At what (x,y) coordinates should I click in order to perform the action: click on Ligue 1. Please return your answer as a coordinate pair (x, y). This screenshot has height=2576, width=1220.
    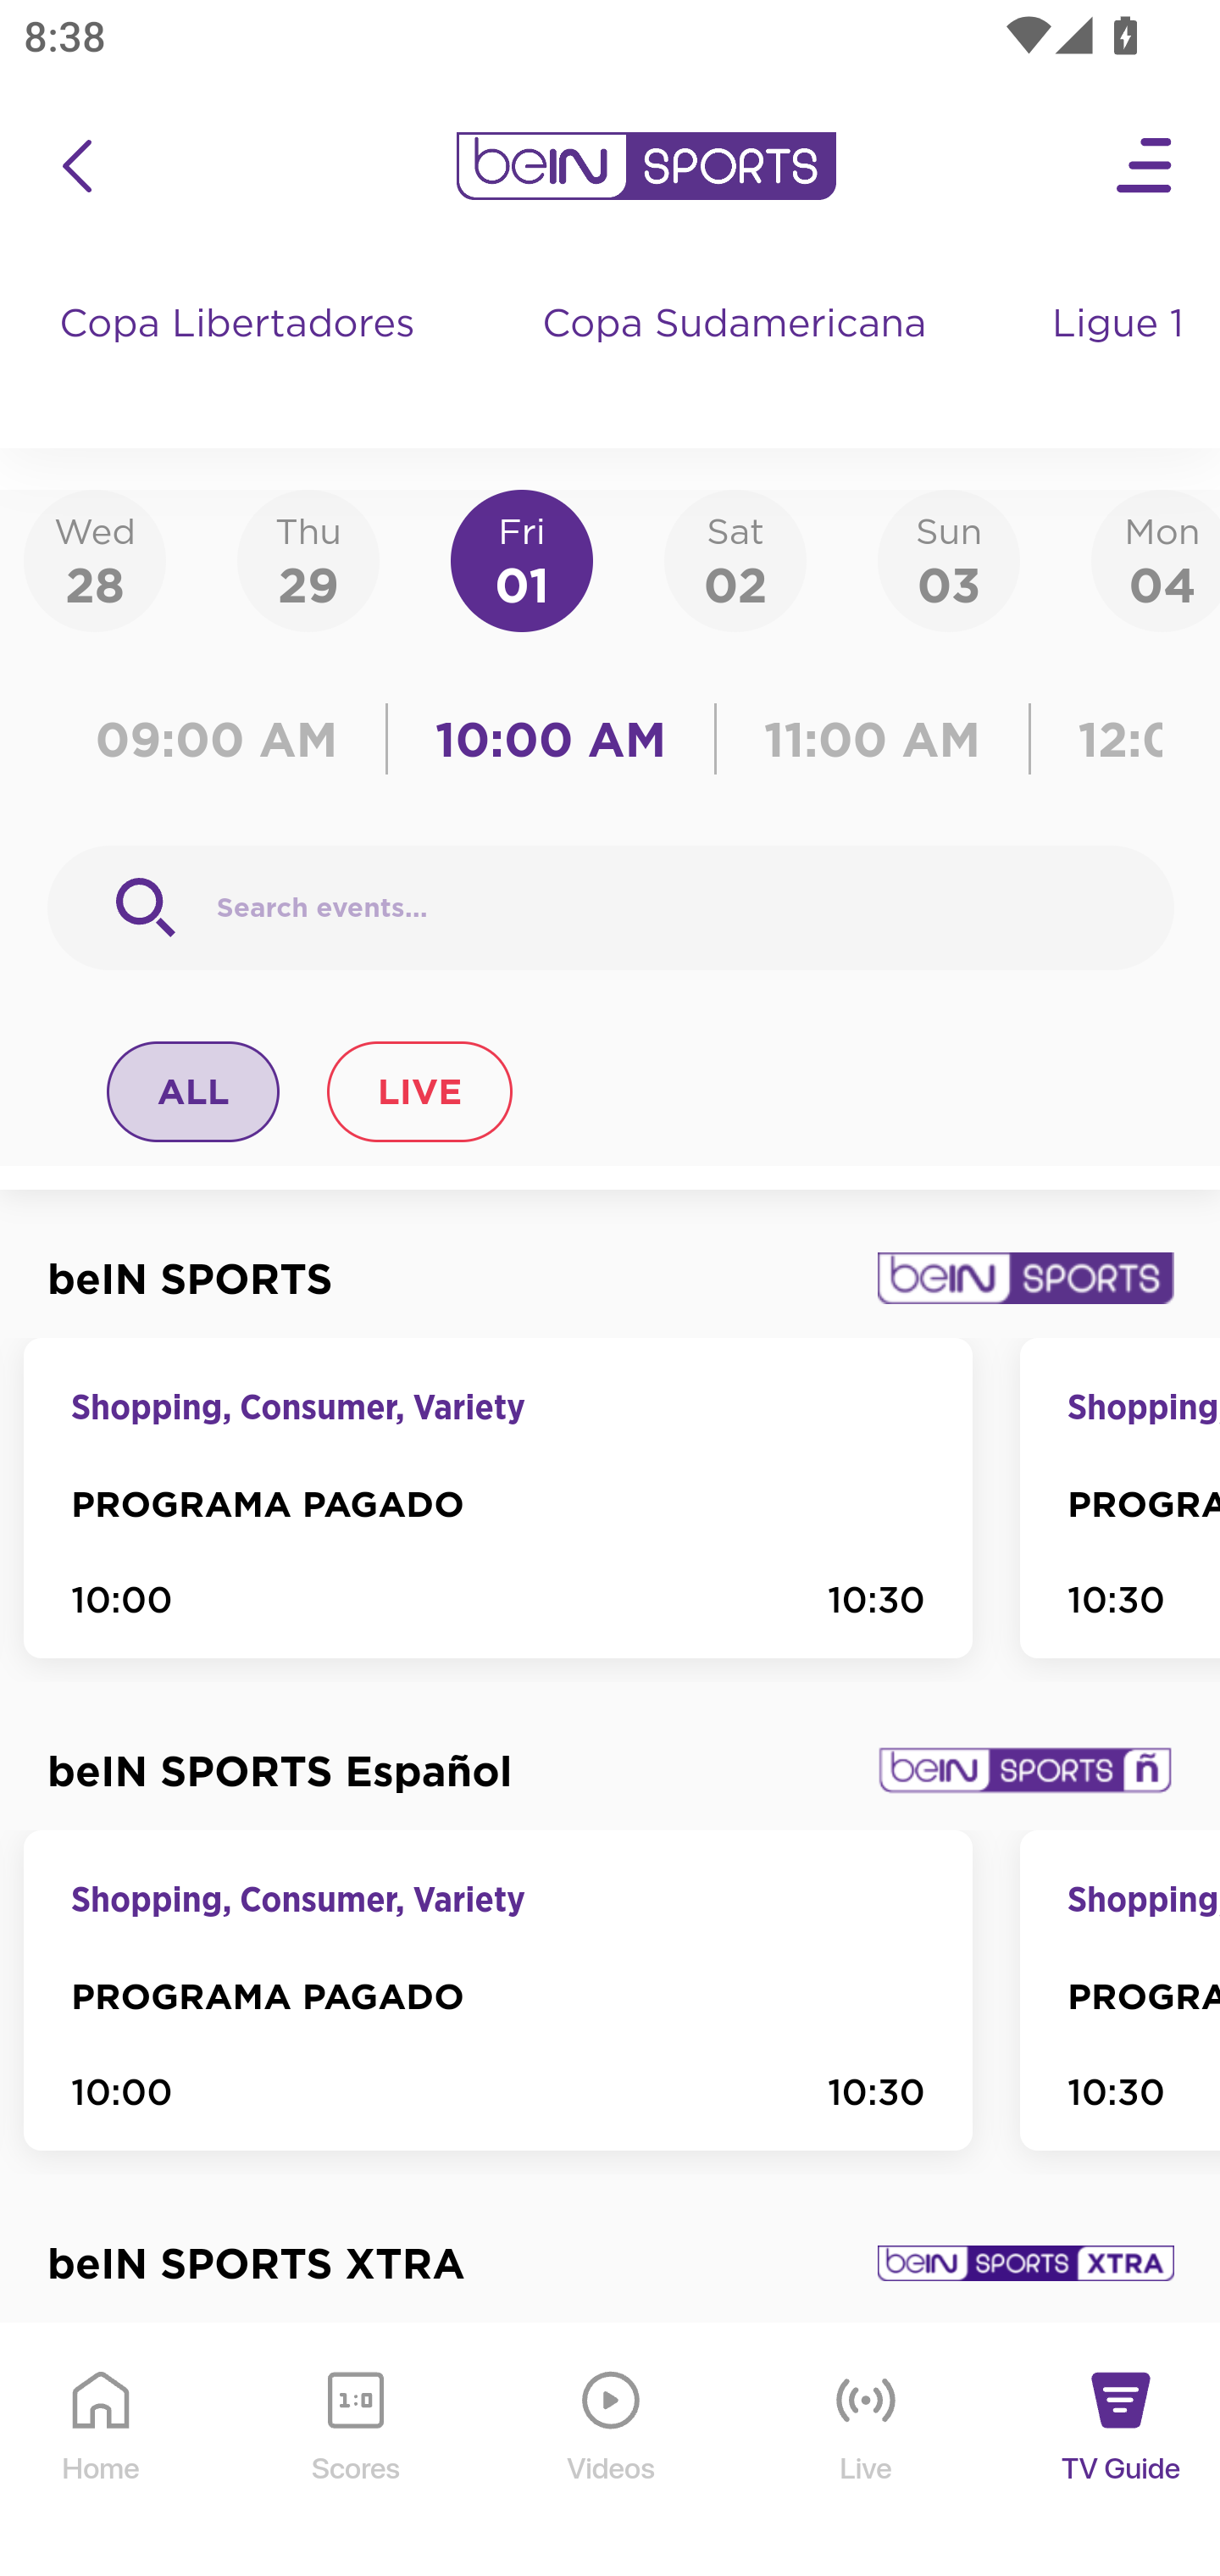
    Looking at the image, I should click on (1121, 356).